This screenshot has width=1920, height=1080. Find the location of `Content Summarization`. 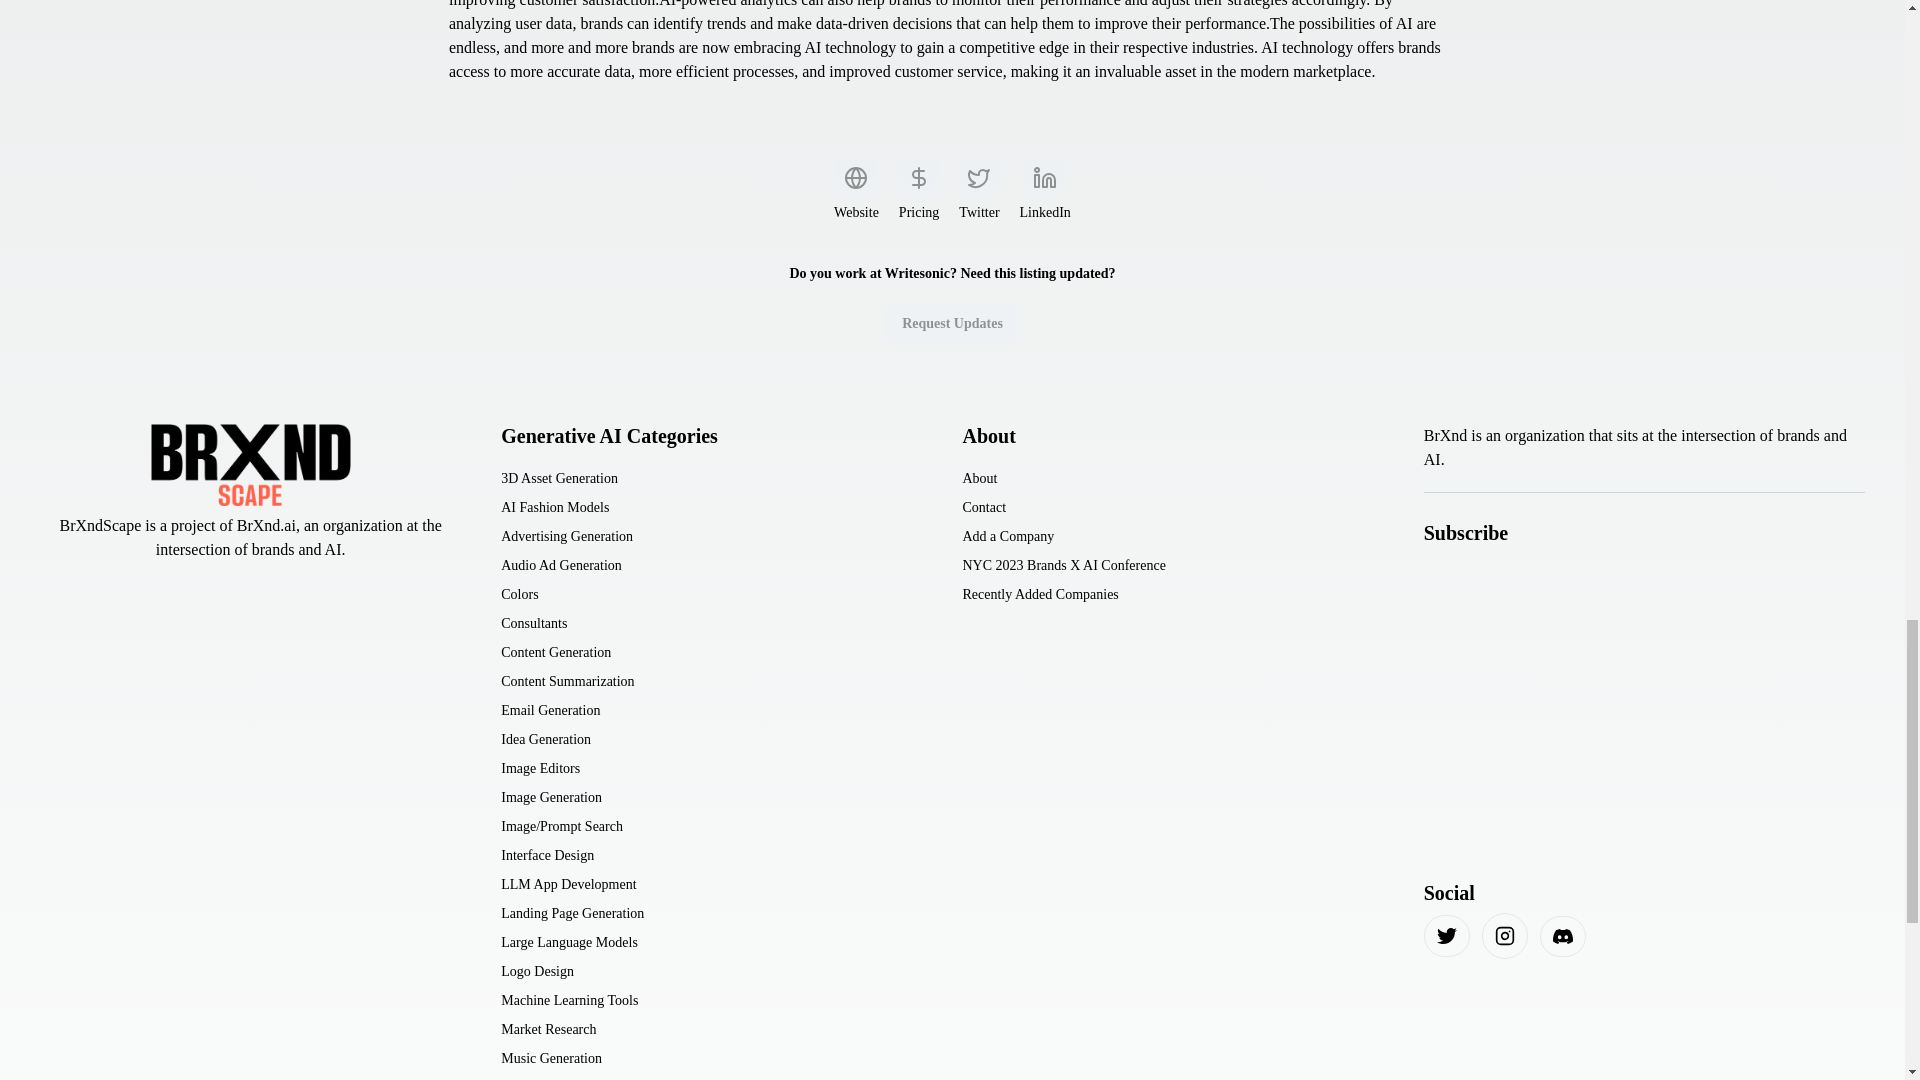

Content Summarization is located at coordinates (567, 681).